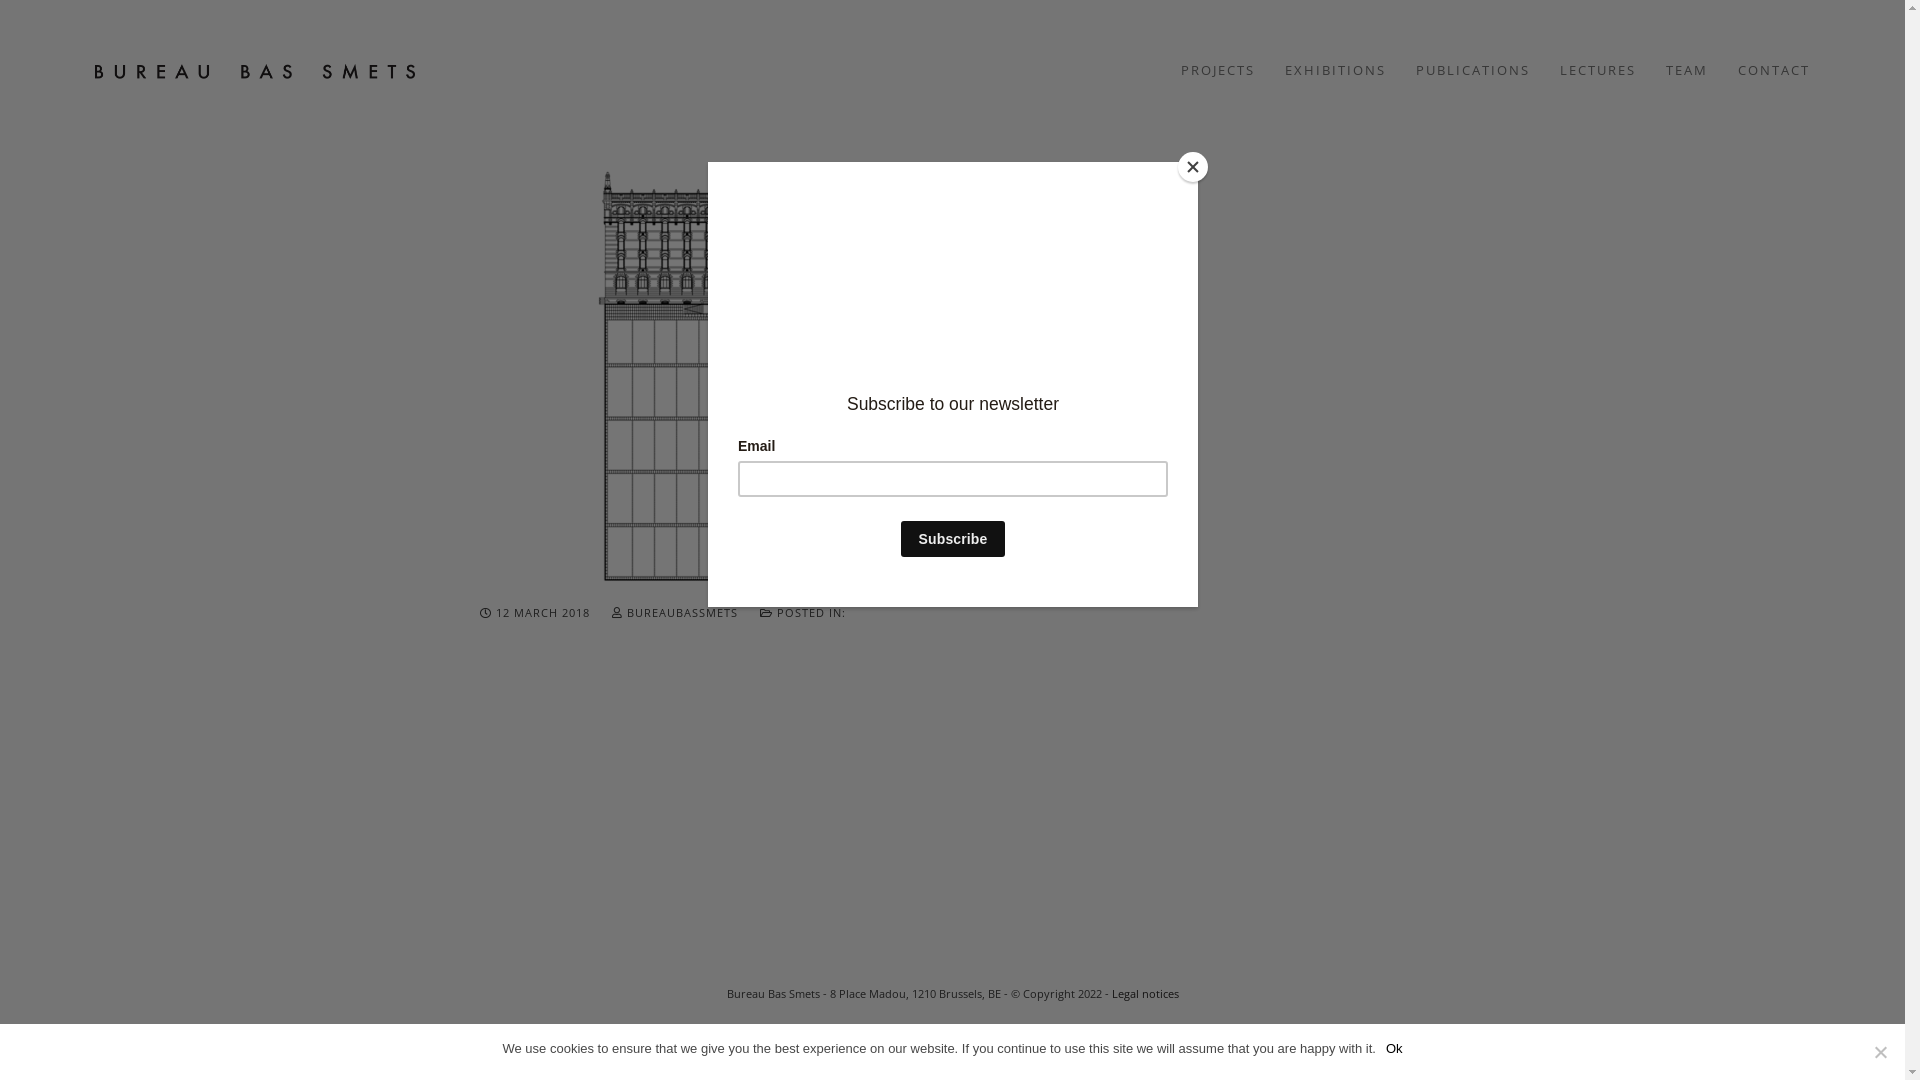  What do you see at coordinates (1394, 1049) in the screenshot?
I see `Ok` at bounding box center [1394, 1049].